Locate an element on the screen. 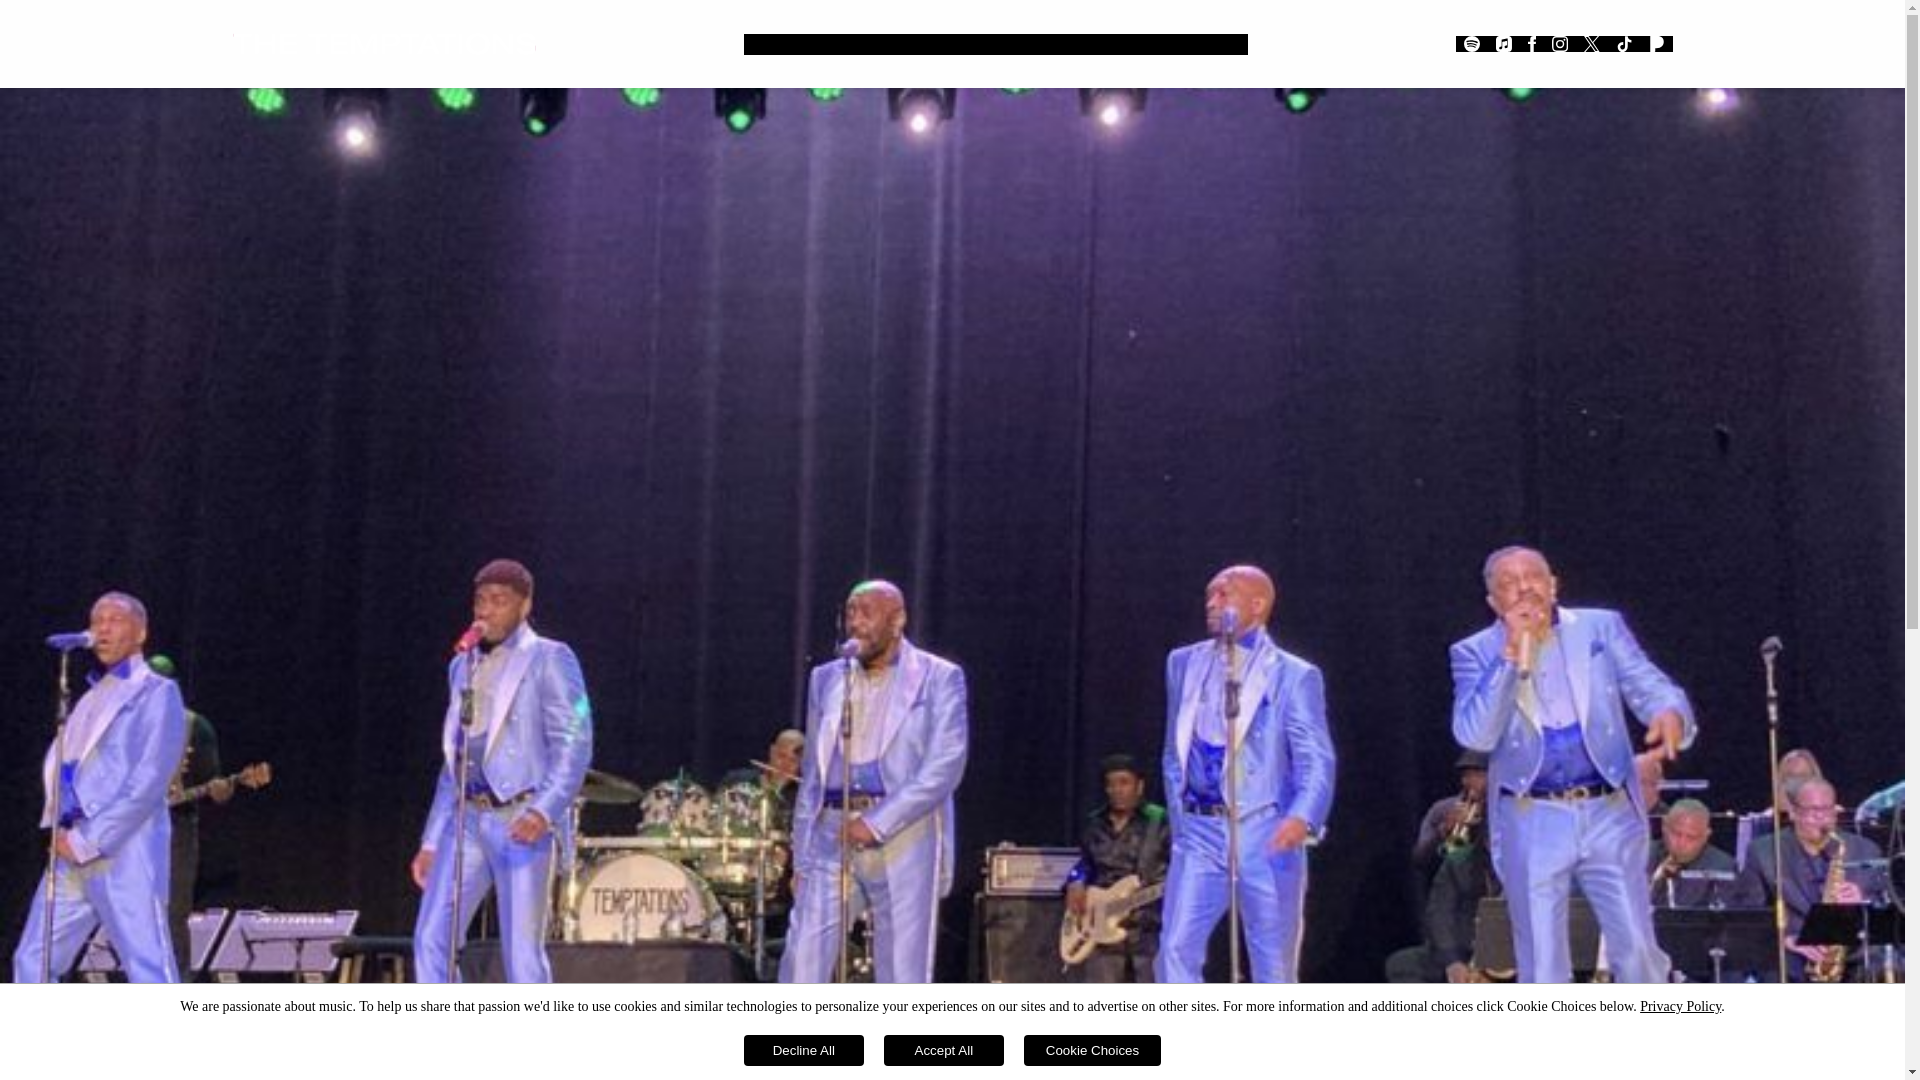  NEWS is located at coordinates (772, 42).